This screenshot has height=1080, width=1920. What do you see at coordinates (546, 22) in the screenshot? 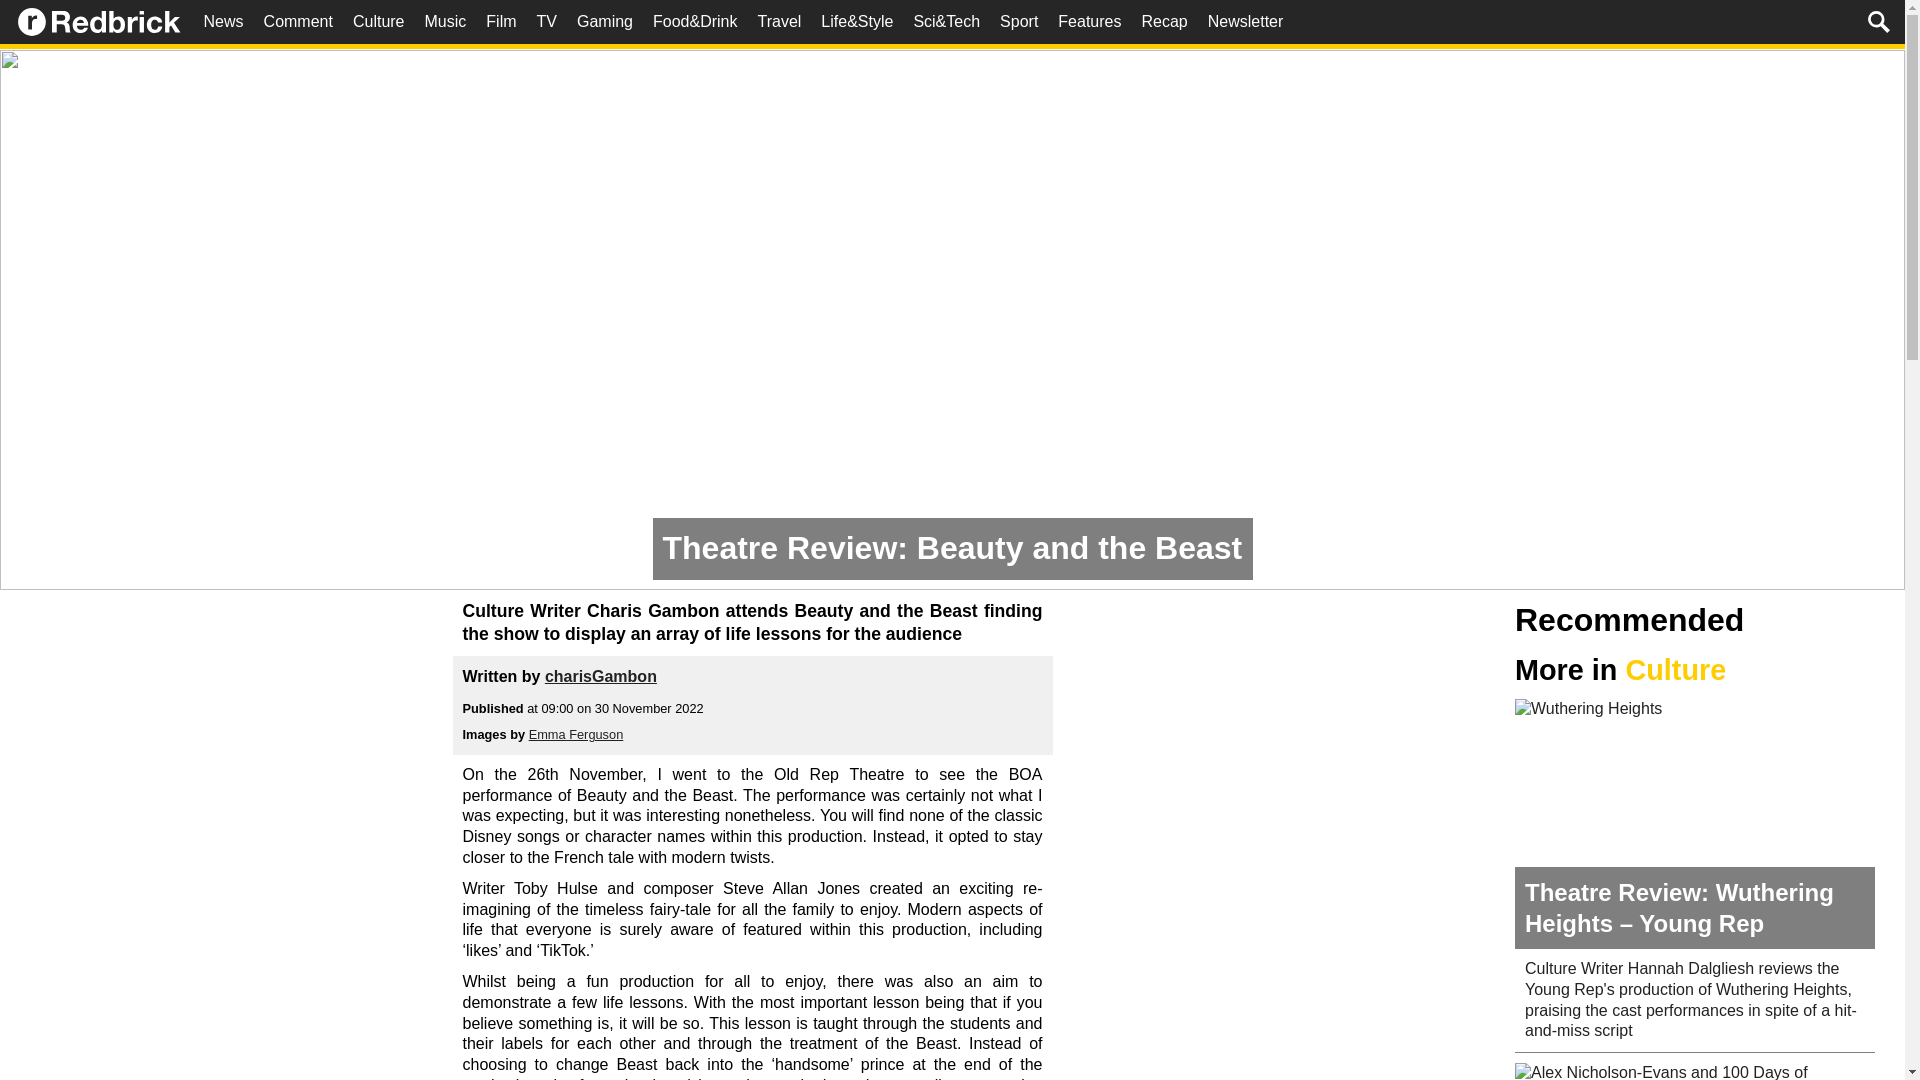
I see `TV` at bounding box center [546, 22].